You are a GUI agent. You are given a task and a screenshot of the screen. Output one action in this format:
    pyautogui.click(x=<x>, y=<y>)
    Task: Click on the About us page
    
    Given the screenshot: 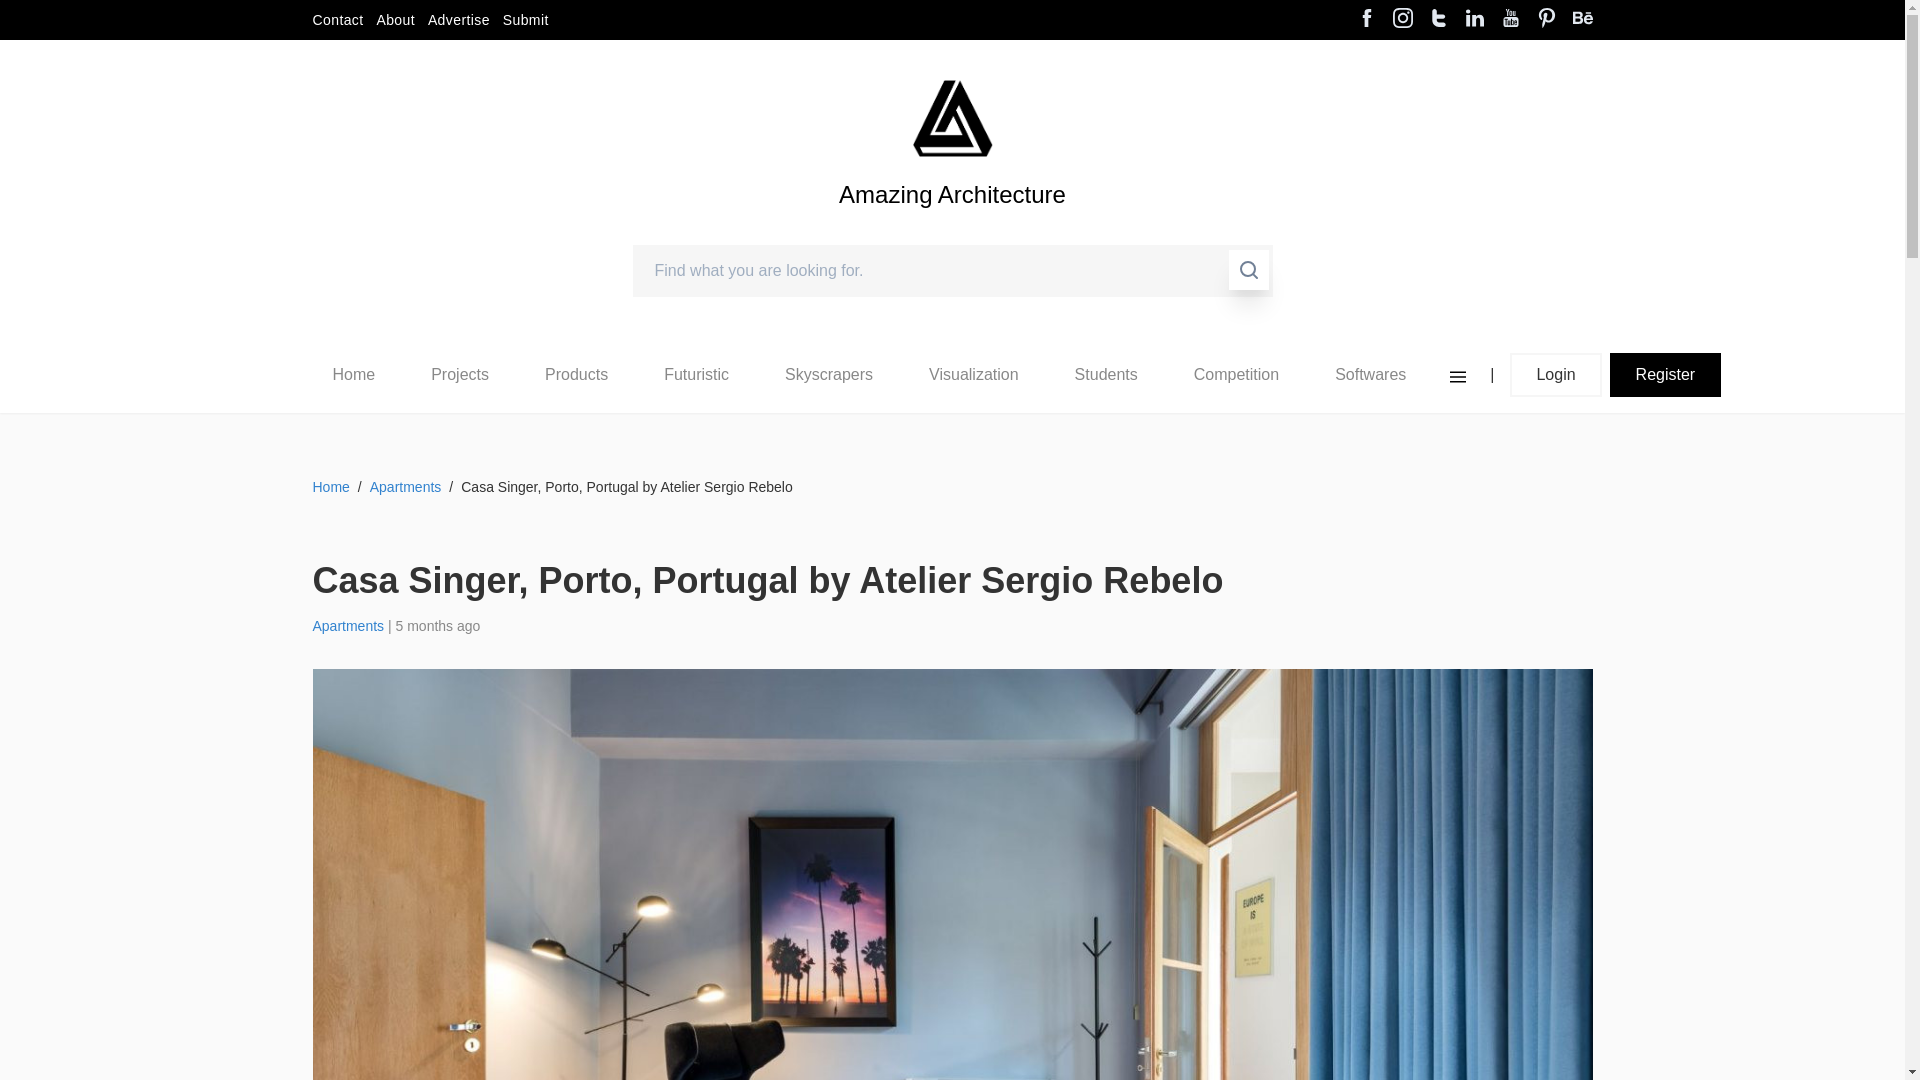 What is the action you would take?
    pyautogui.click(x=395, y=20)
    